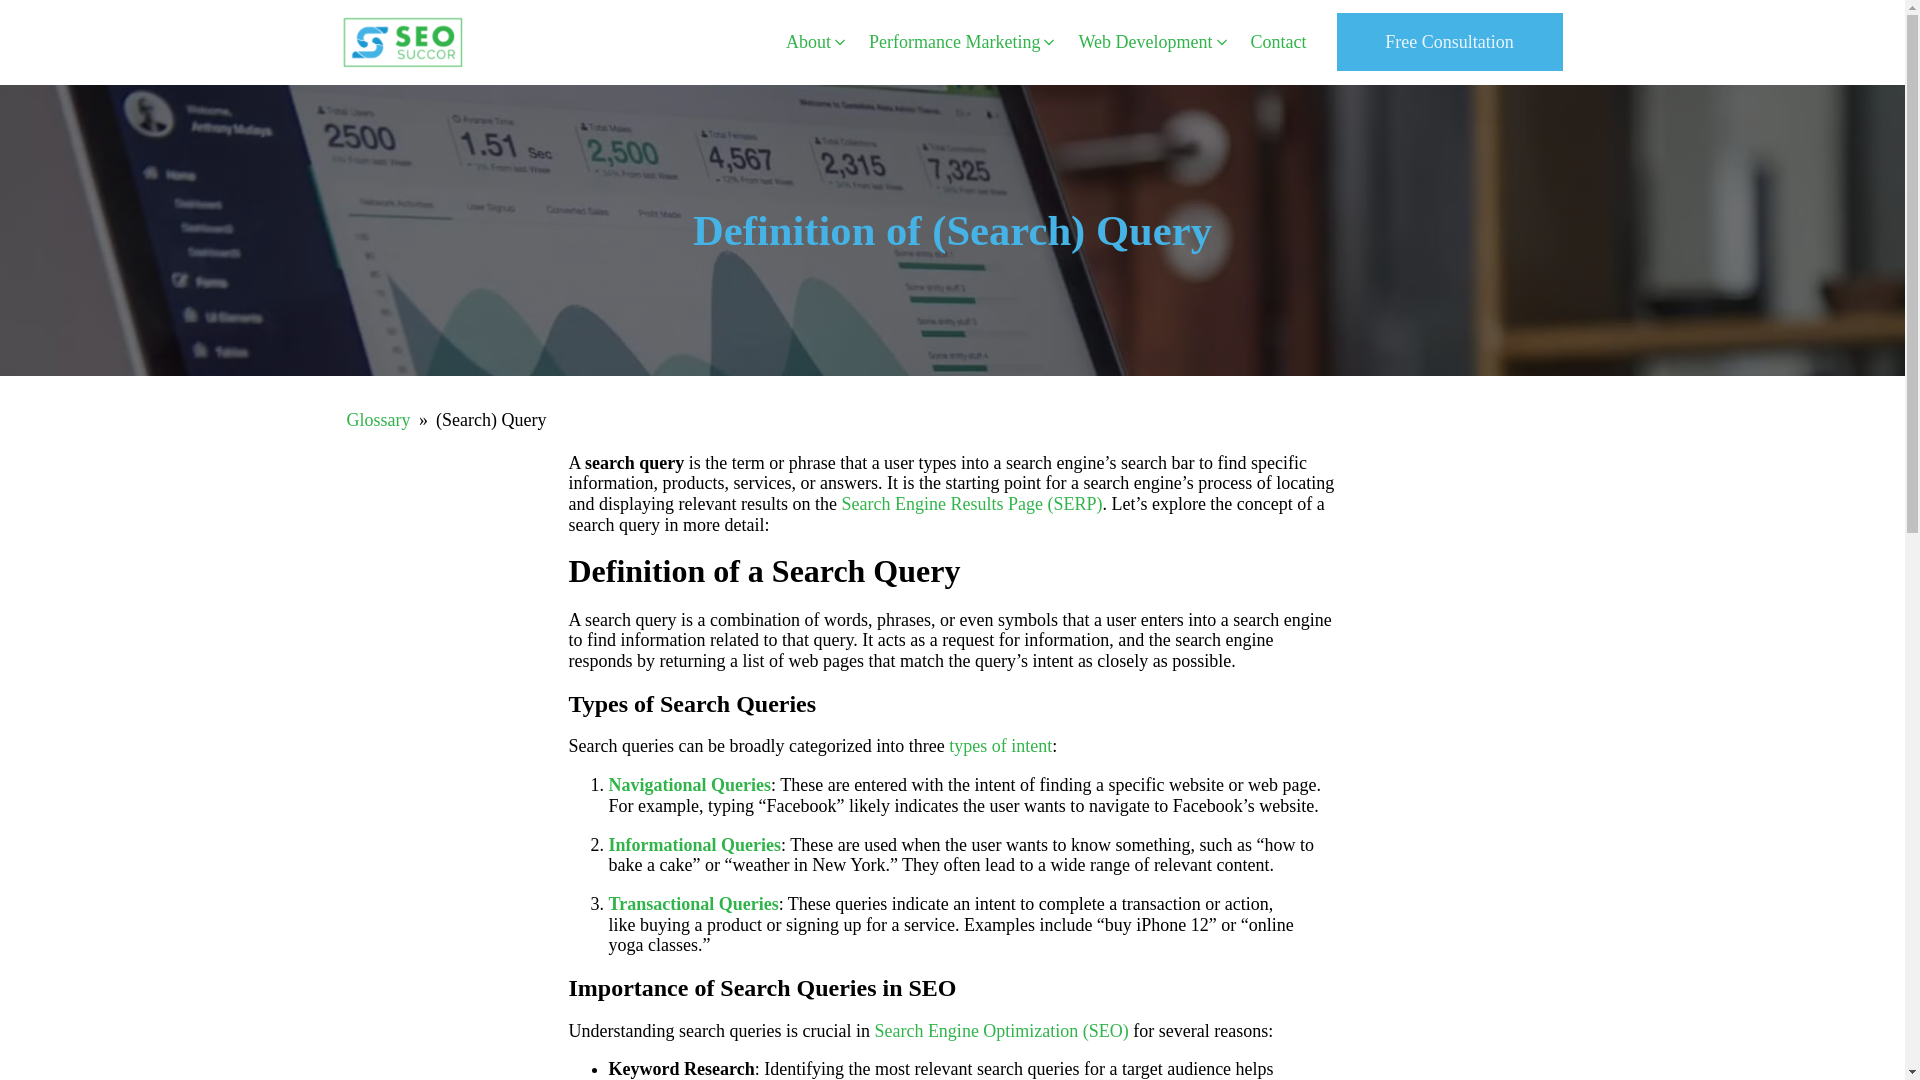 This screenshot has width=1920, height=1080. Describe the element at coordinates (816, 42) in the screenshot. I see `About` at that location.